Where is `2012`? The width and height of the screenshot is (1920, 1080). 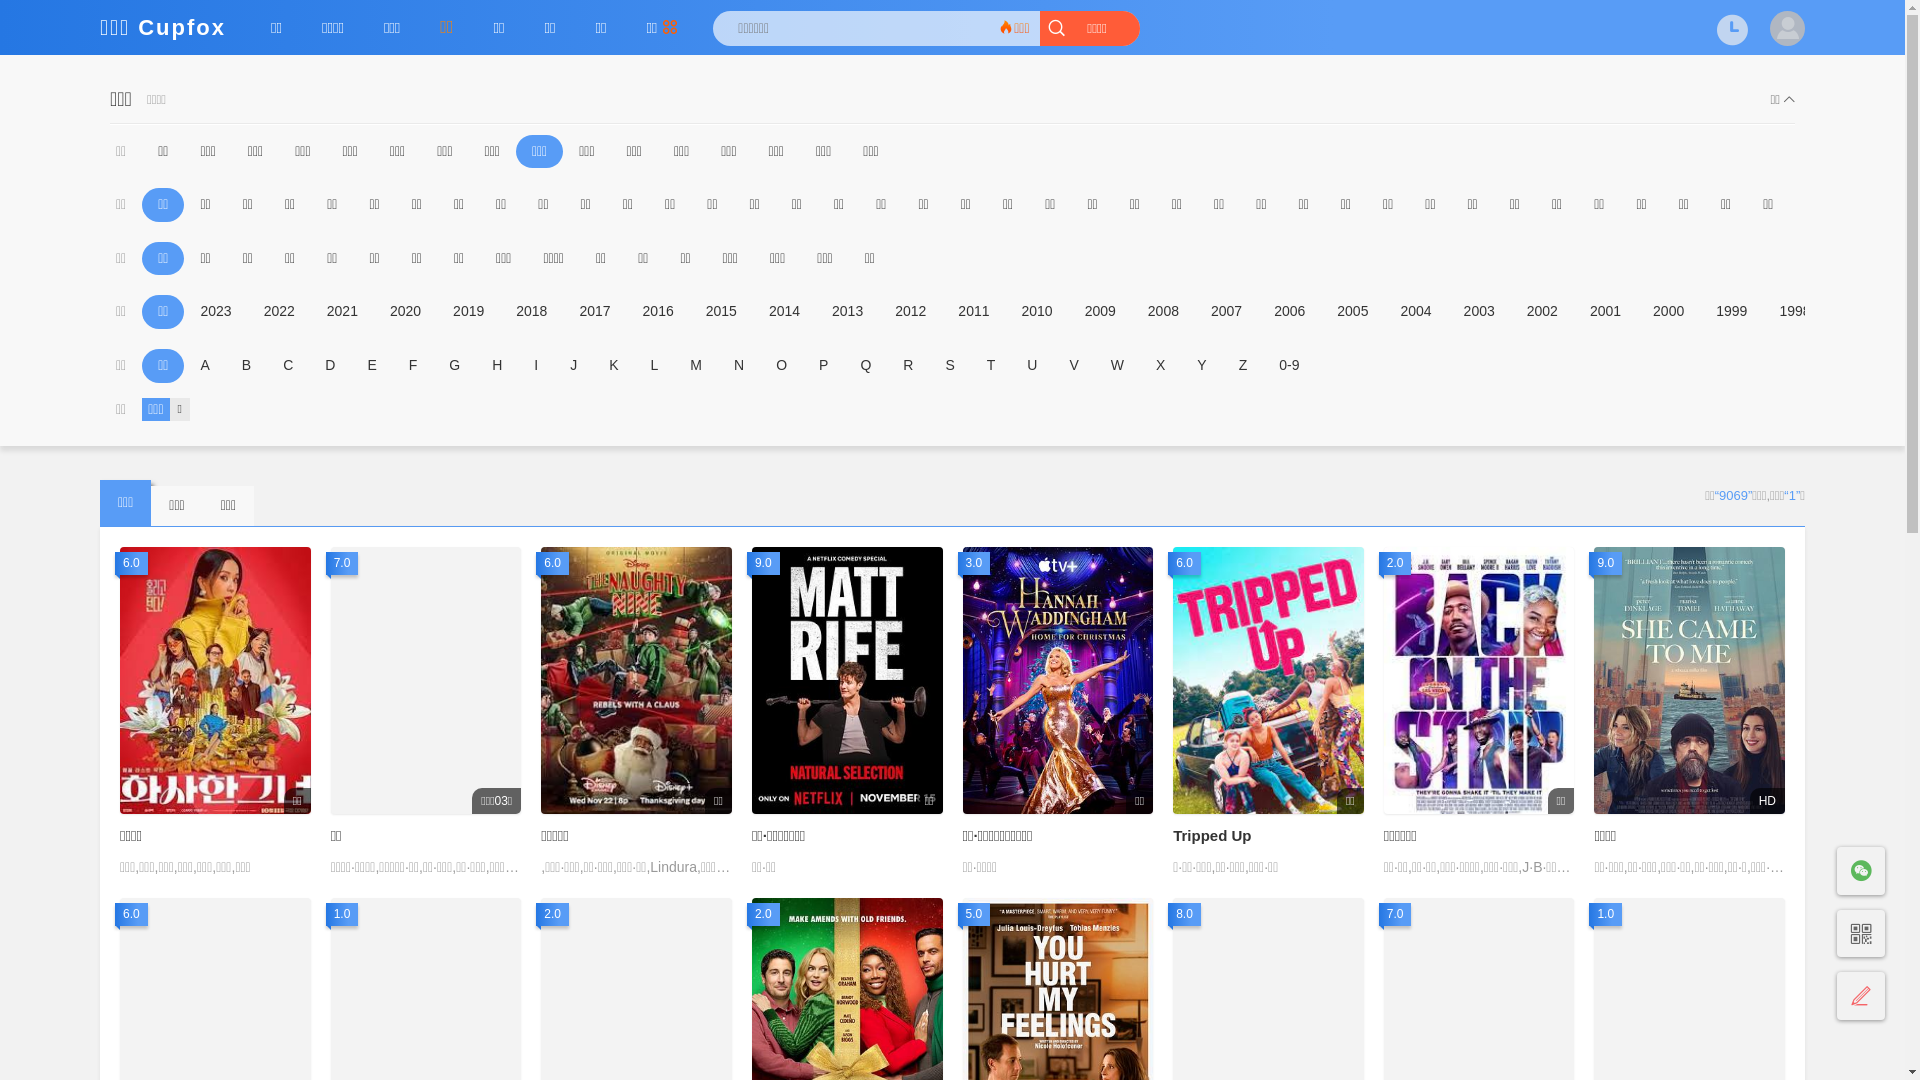
2012 is located at coordinates (910, 312).